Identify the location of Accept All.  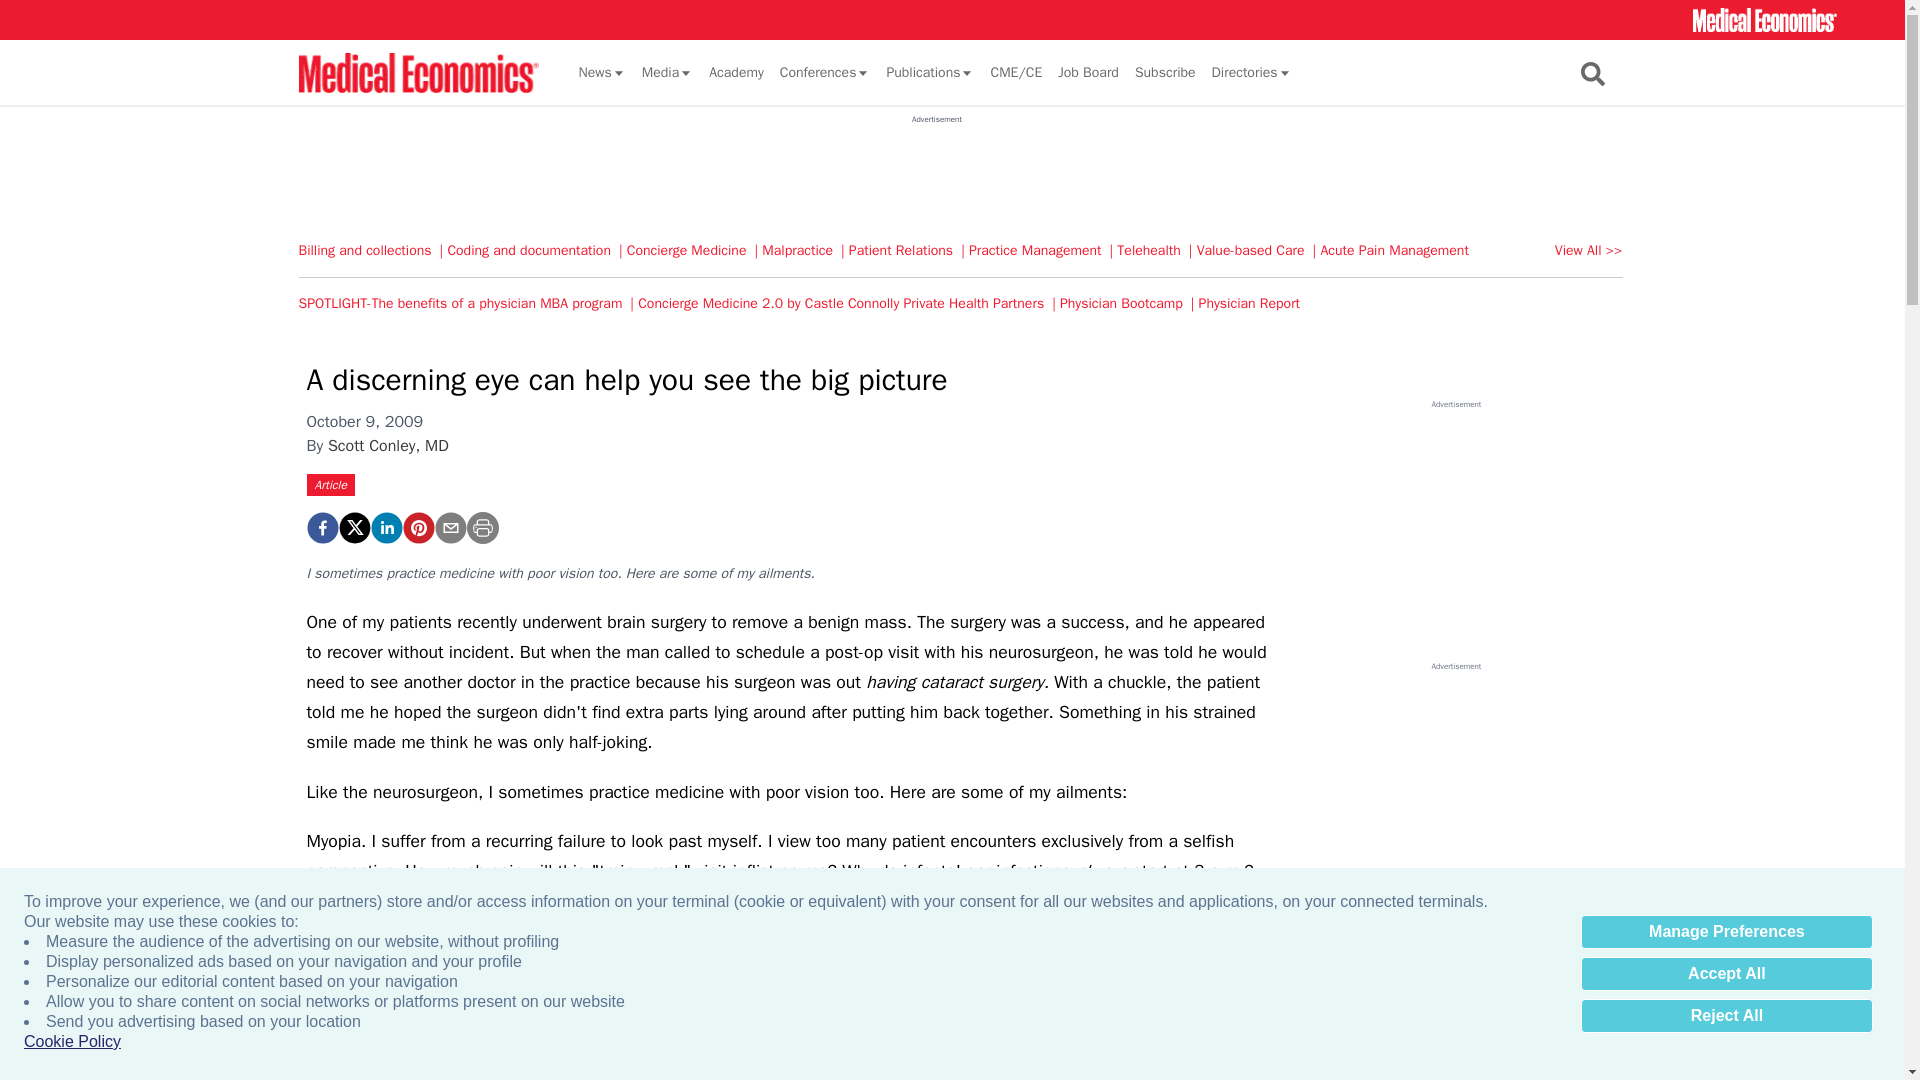
(1726, 974).